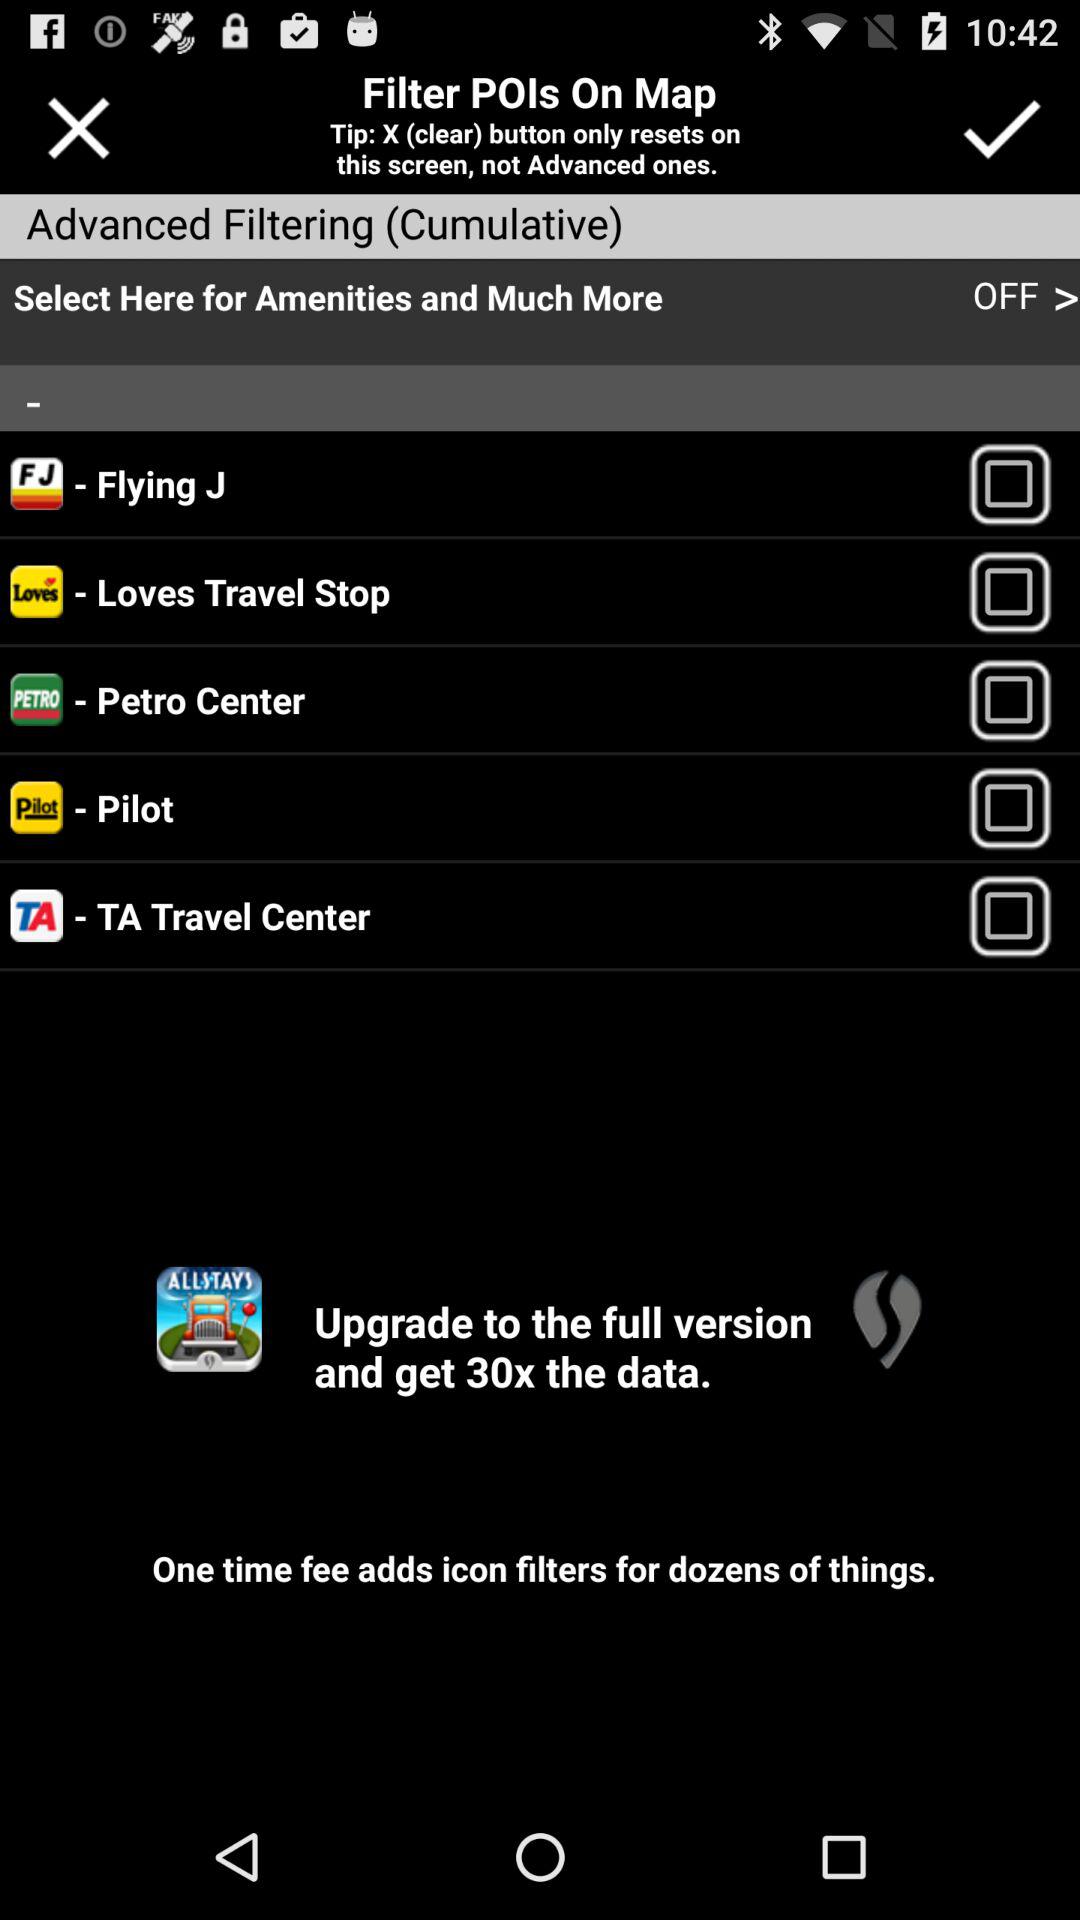 This screenshot has width=1080, height=1920. I want to click on select the logo of pilot, so click(36, 807).